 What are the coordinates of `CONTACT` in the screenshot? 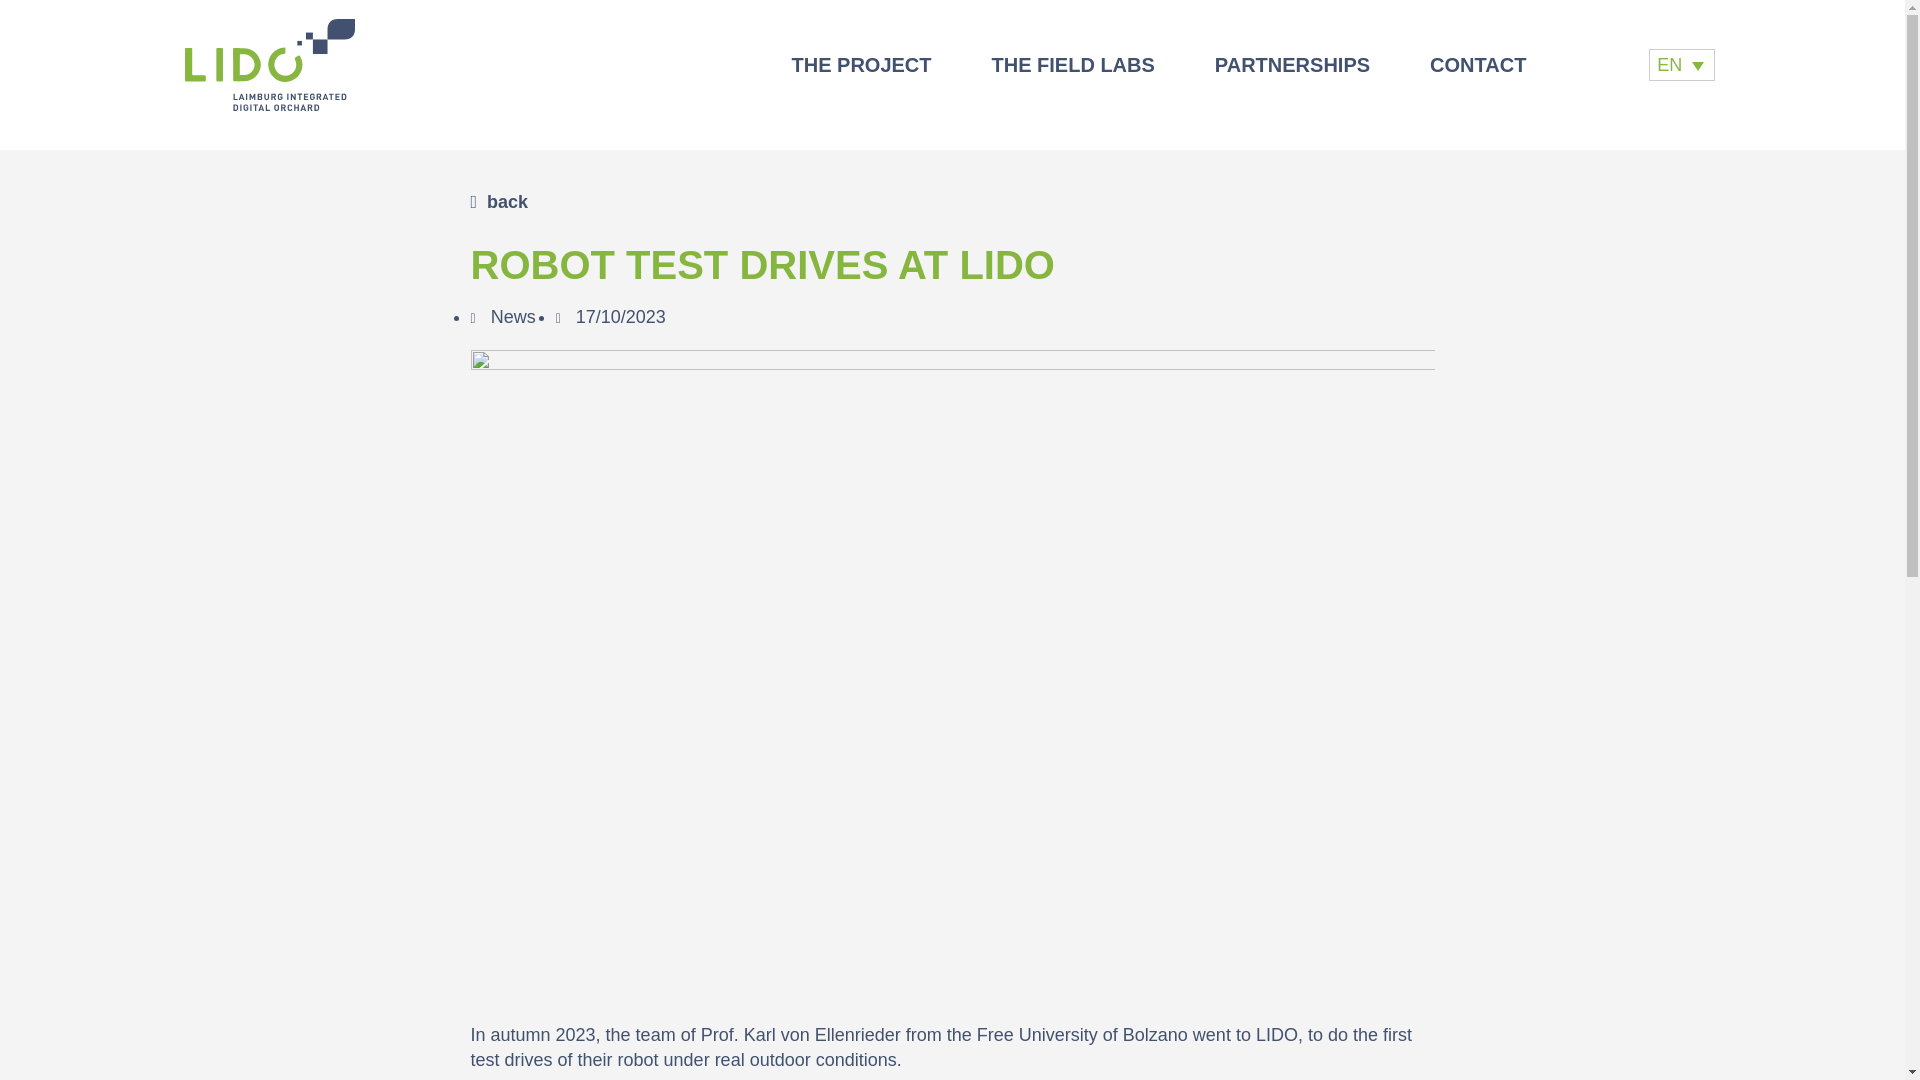 It's located at (1477, 64).